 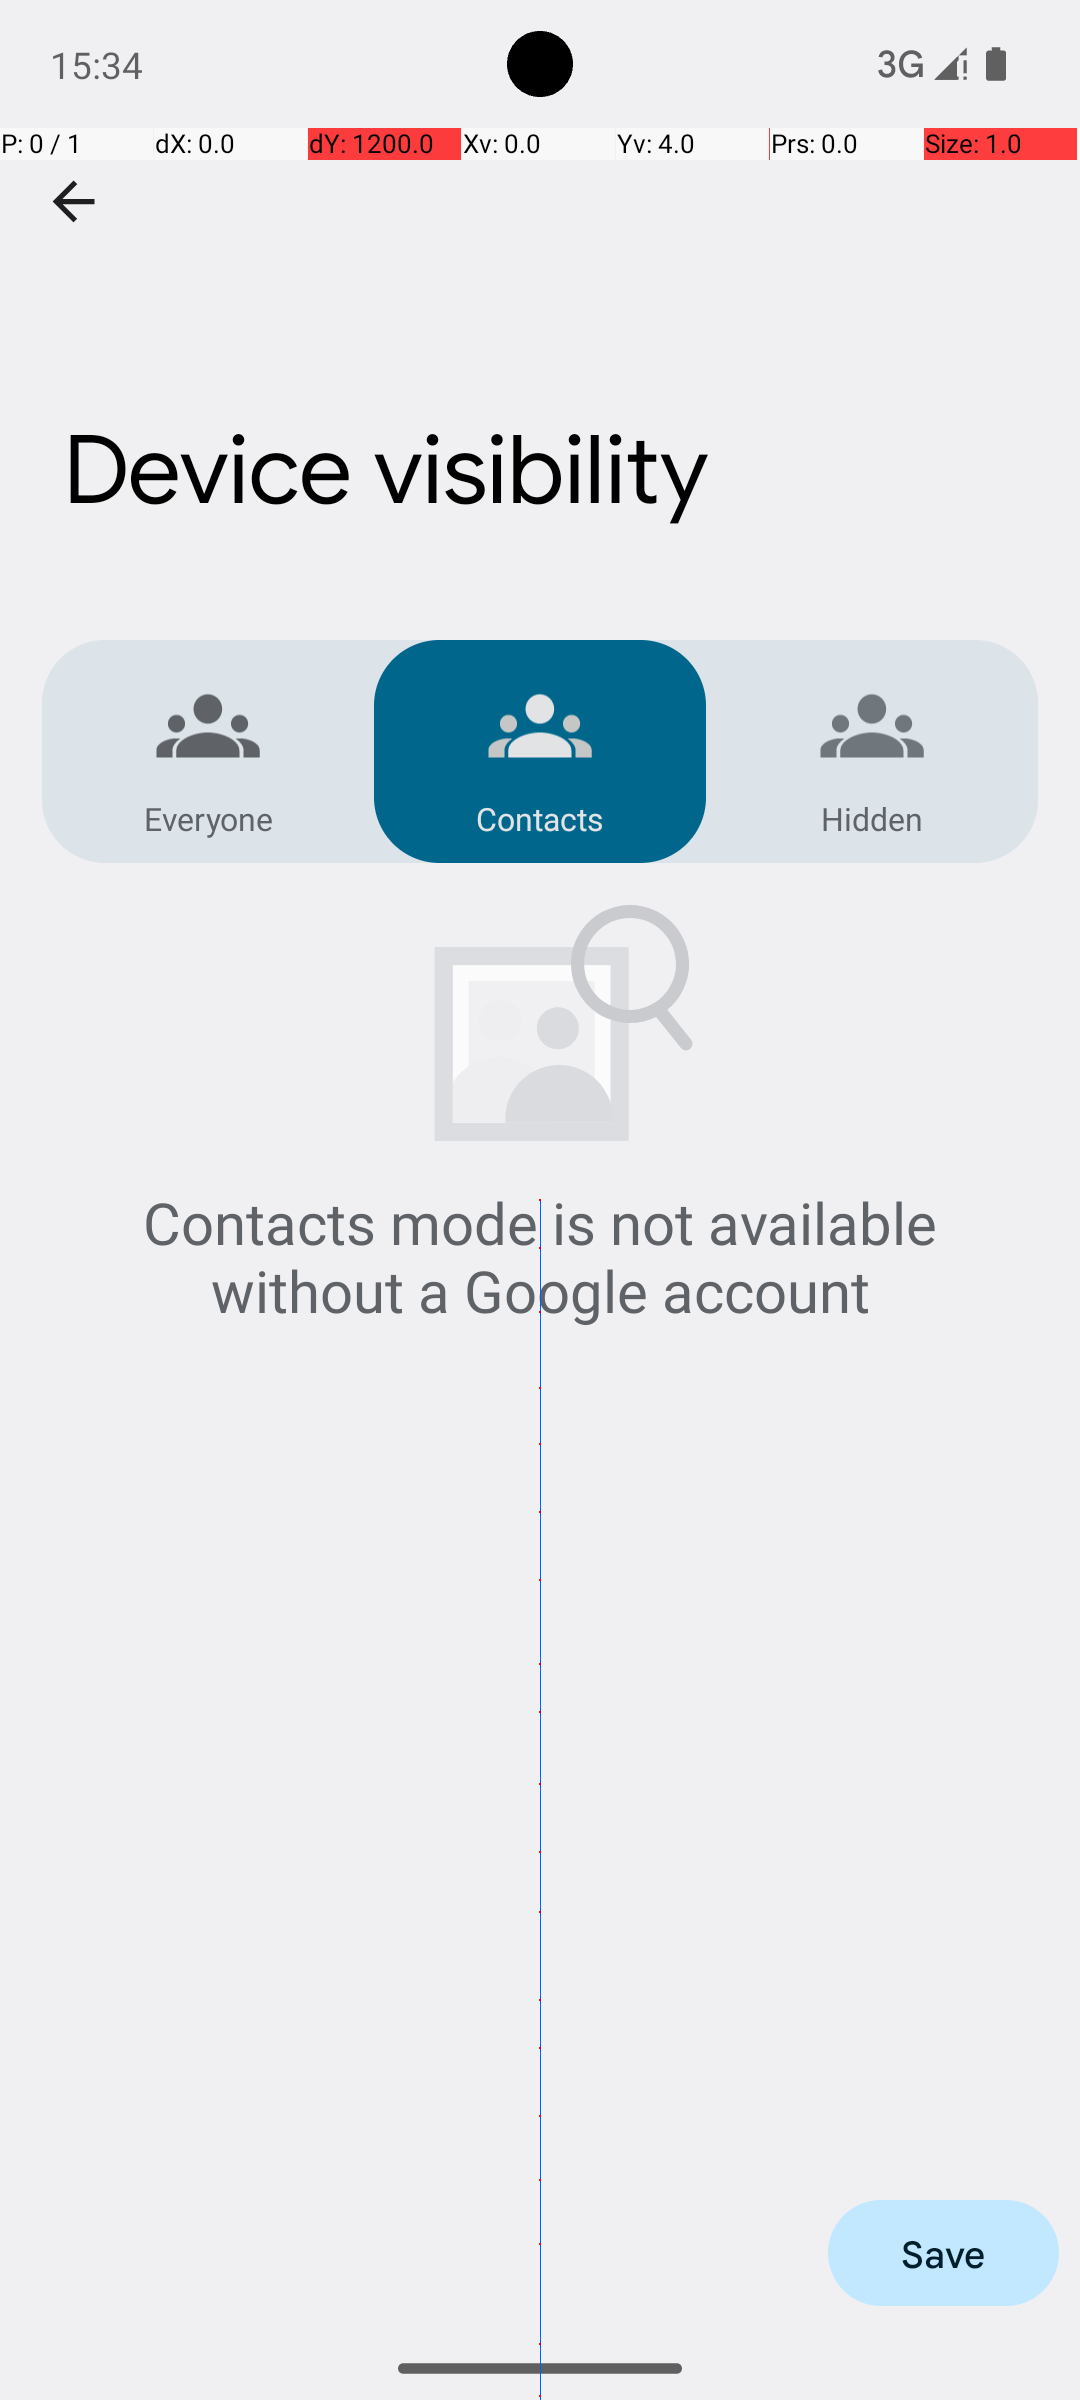 What do you see at coordinates (74, 202) in the screenshot?
I see `Navigate up` at bounding box center [74, 202].